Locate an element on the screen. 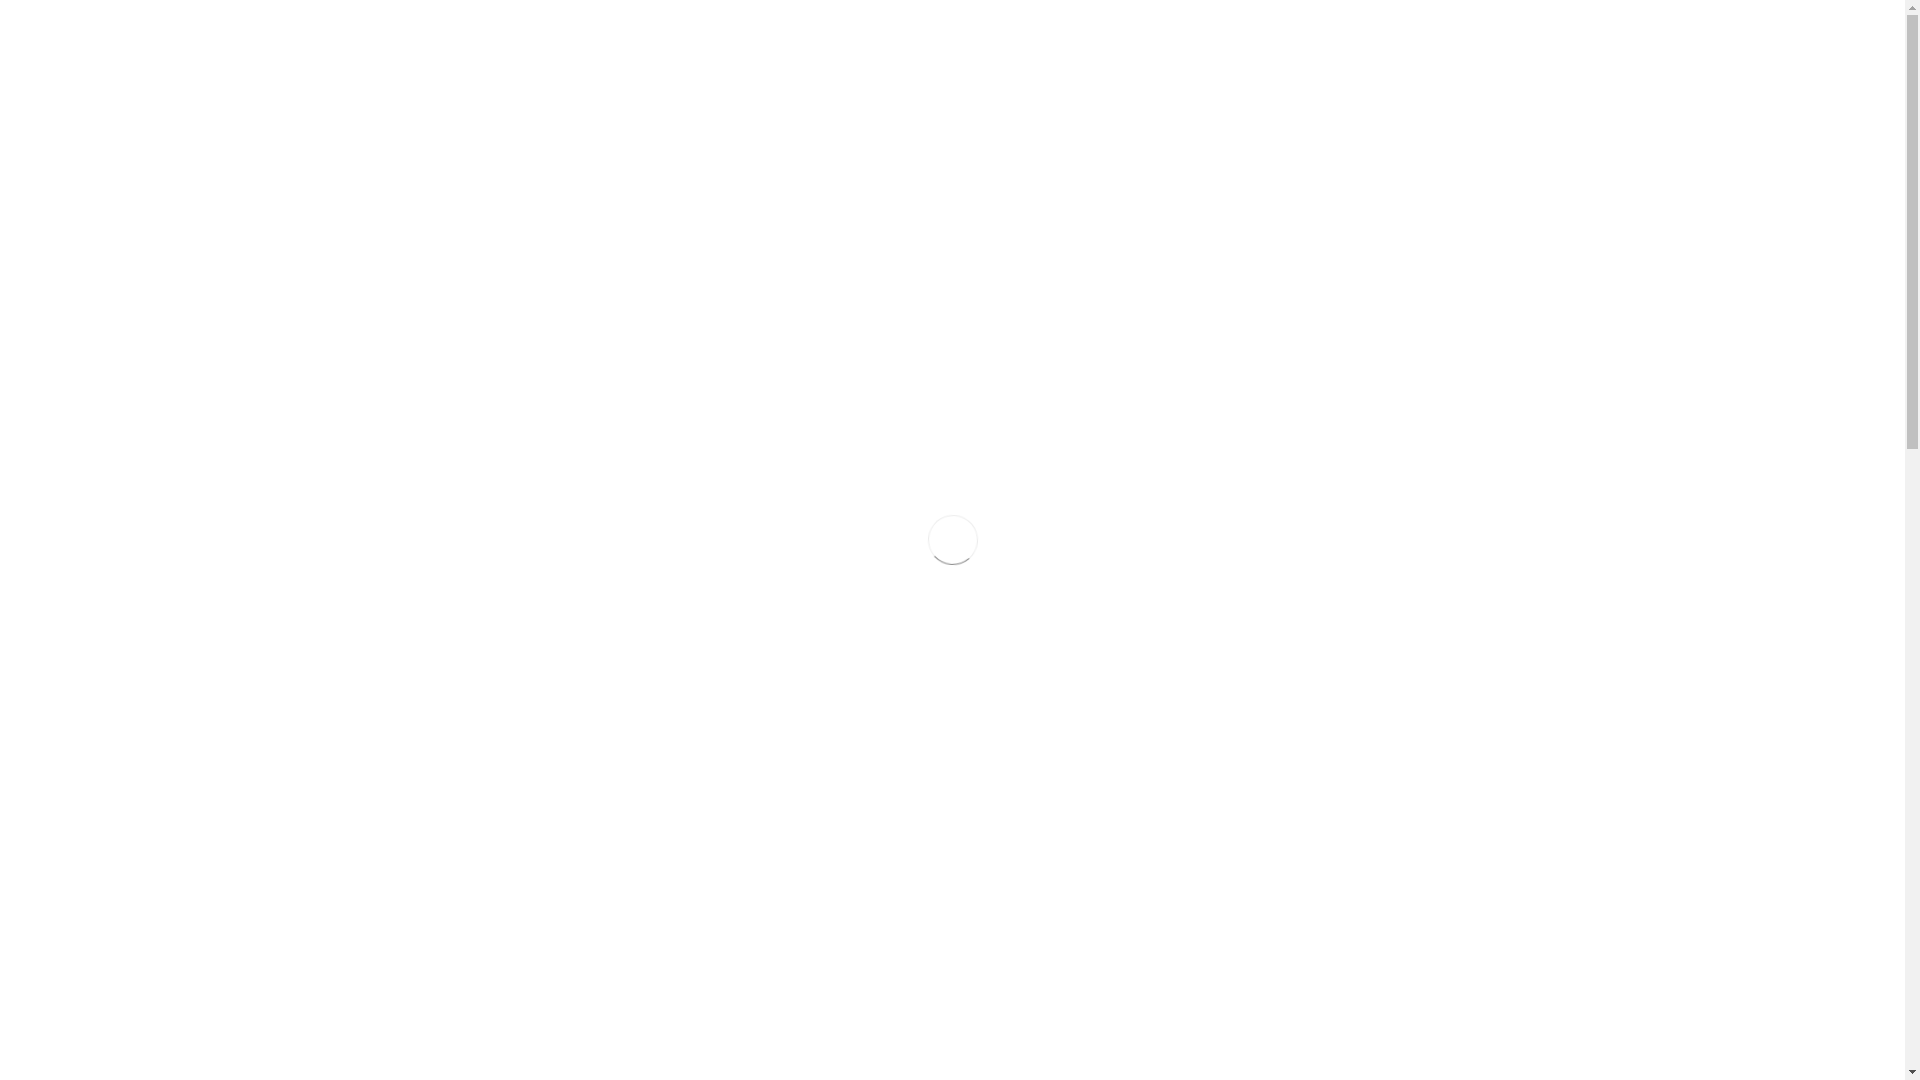  Marken is located at coordinates (1206, 59).